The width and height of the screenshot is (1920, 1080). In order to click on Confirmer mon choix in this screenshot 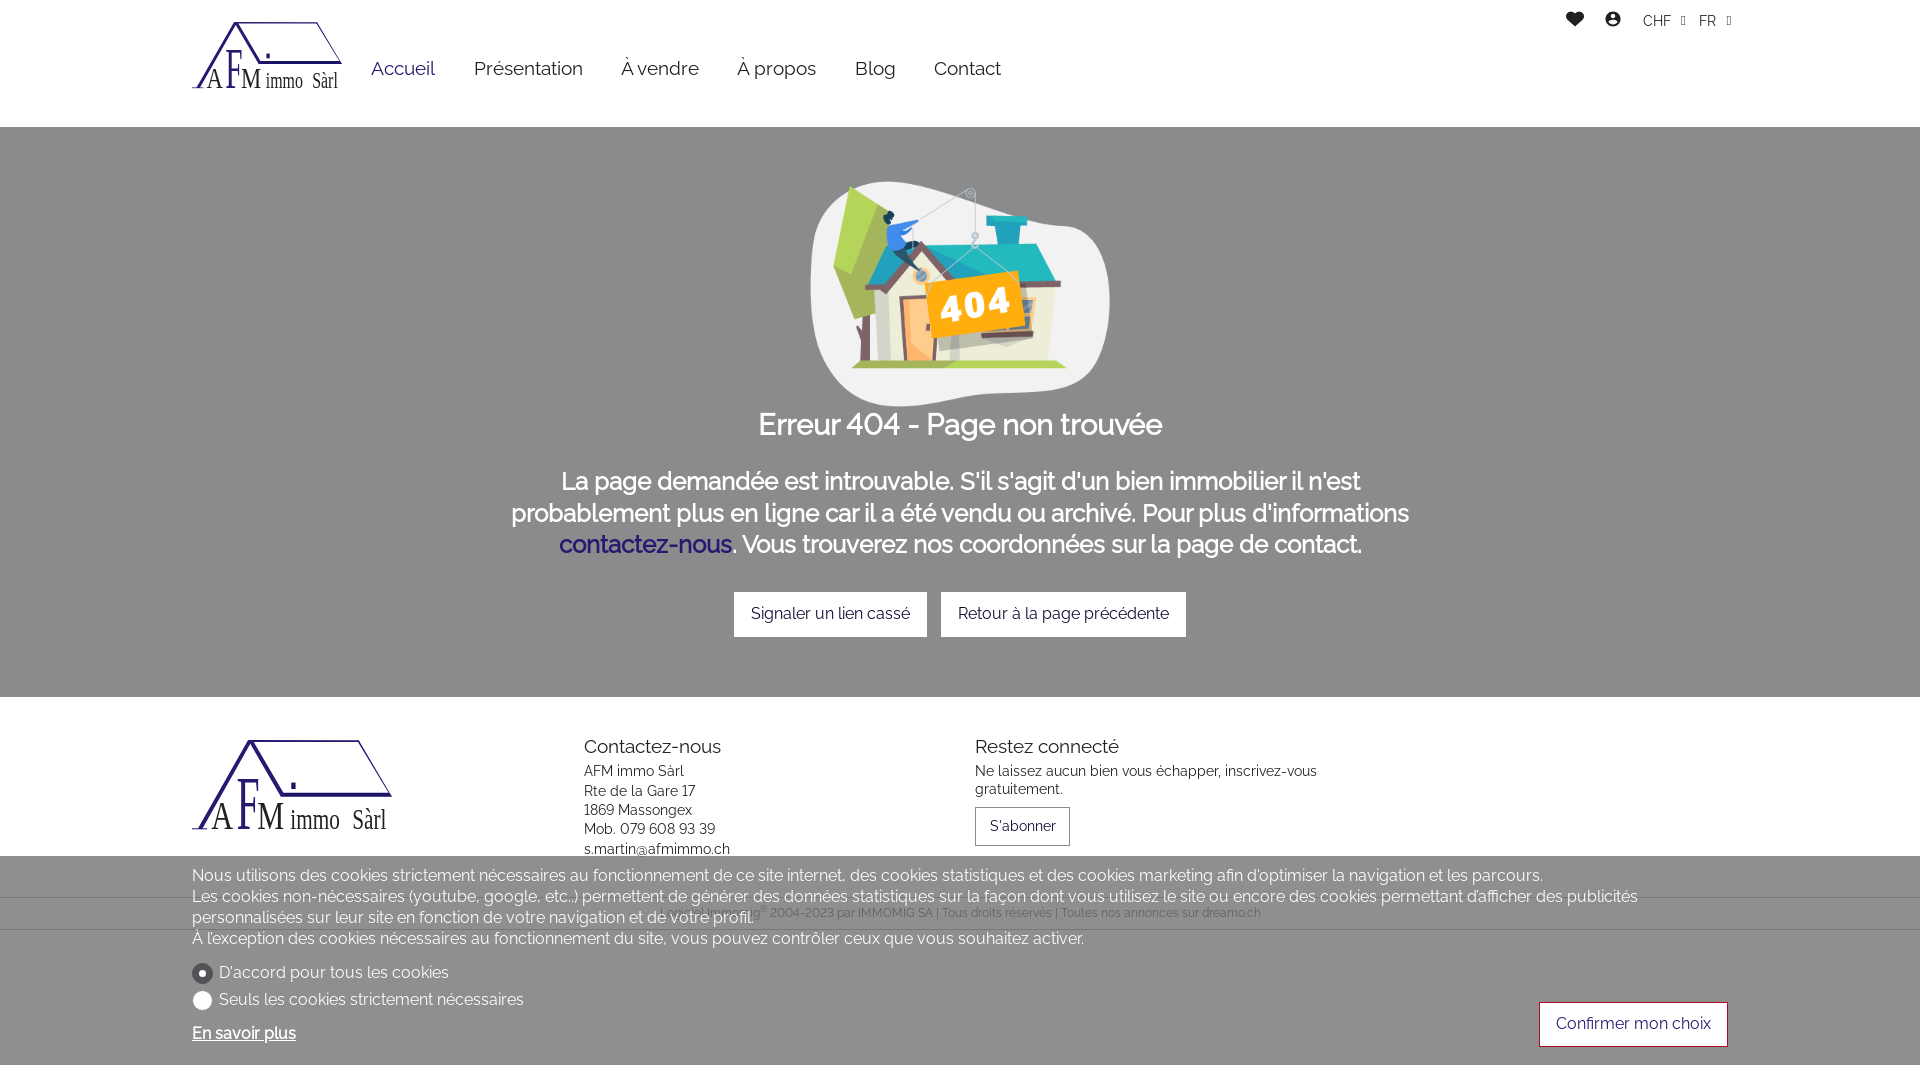, I will do `click(1634, 1024)`.